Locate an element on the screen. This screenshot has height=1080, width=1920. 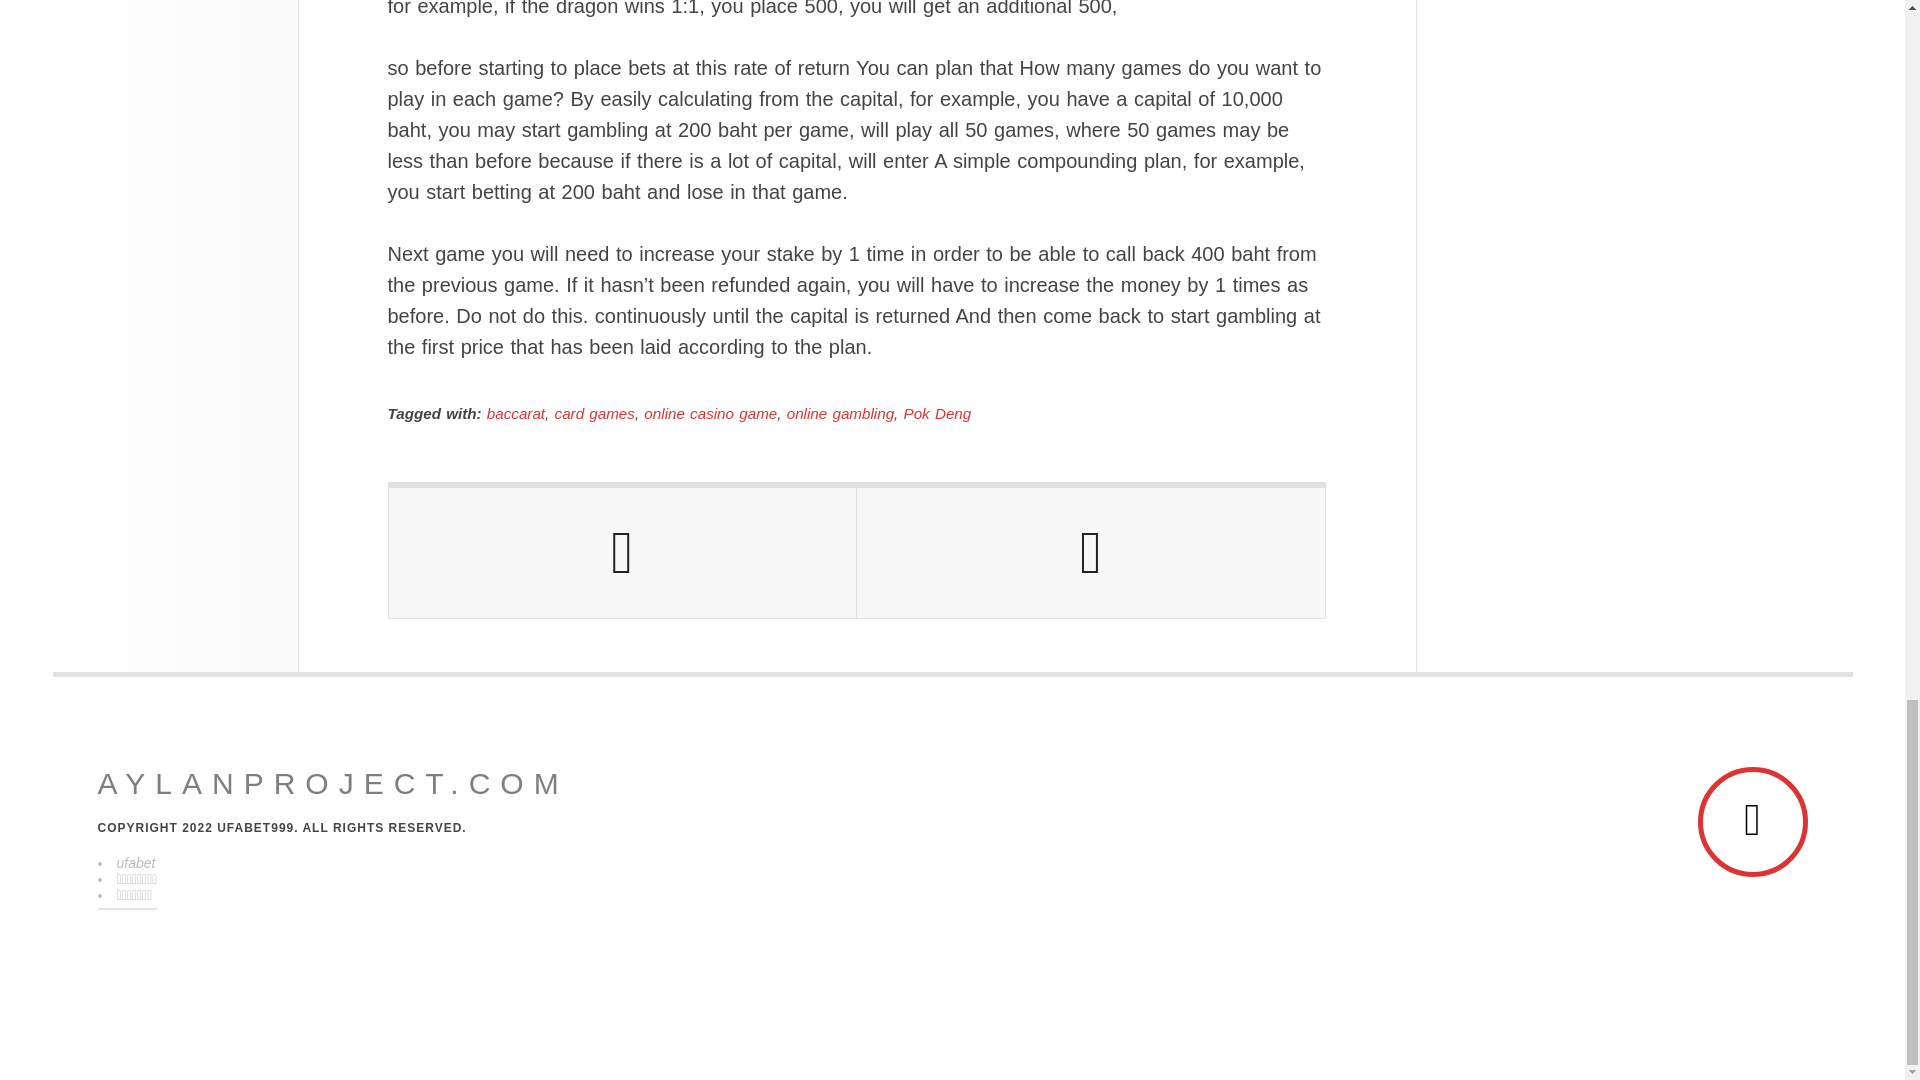
baccarat is located at coordinates (516, 414).